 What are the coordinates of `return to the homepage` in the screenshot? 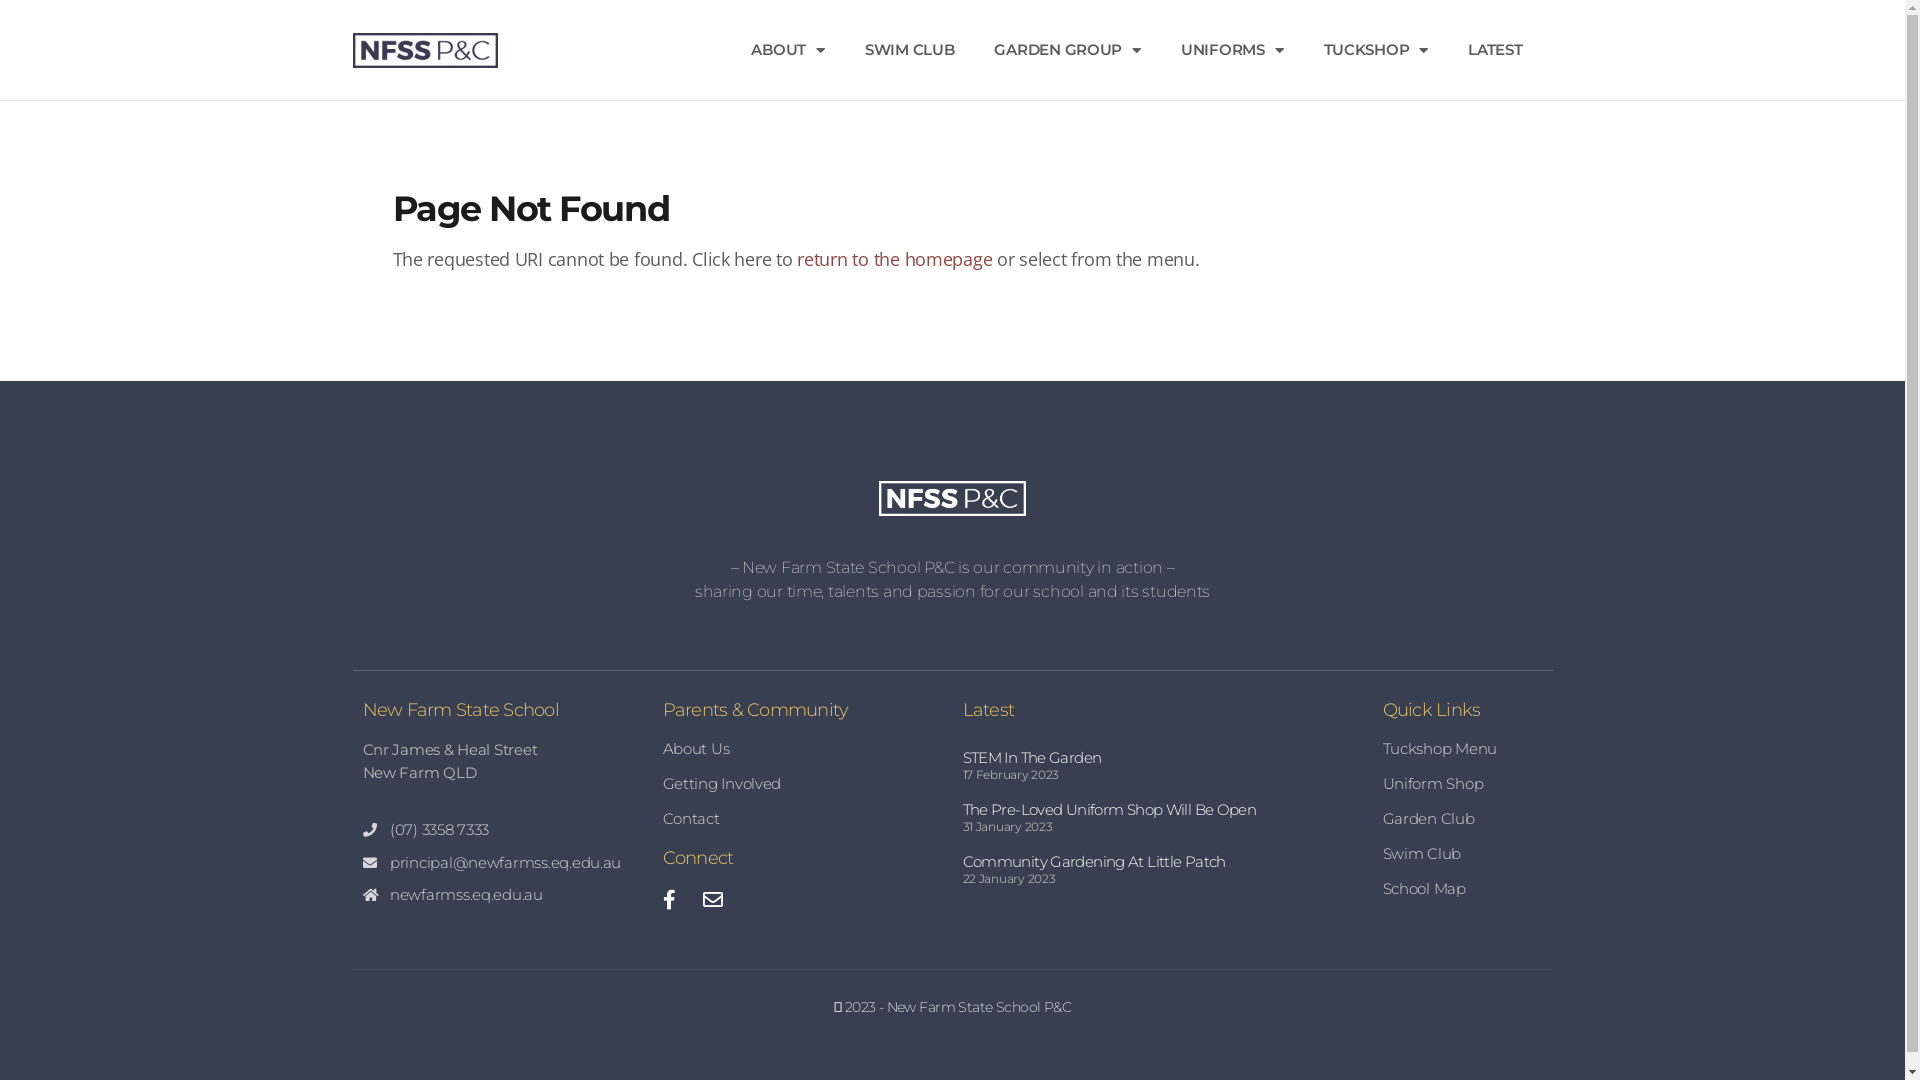 It's located at (894, 259).